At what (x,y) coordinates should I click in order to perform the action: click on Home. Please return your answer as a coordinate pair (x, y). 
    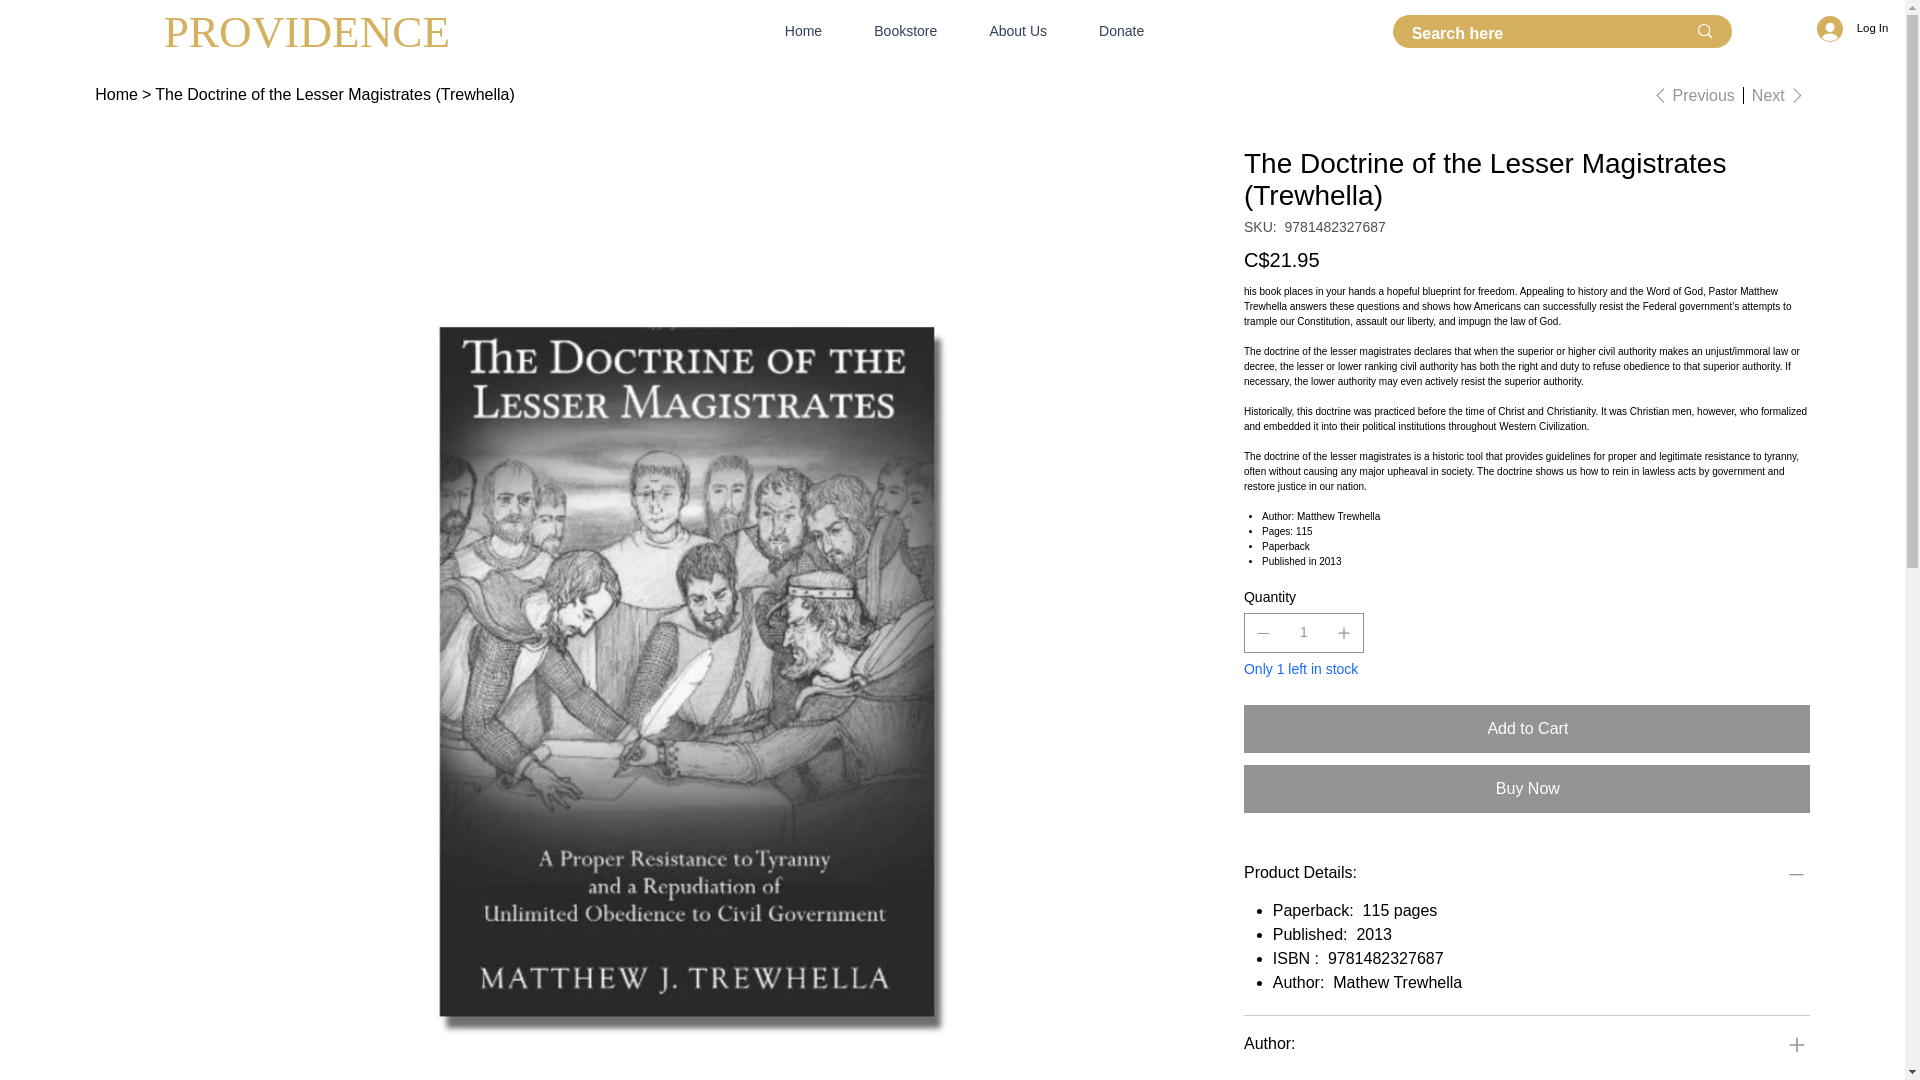
    Looking at the image, I should click on (116, 94).